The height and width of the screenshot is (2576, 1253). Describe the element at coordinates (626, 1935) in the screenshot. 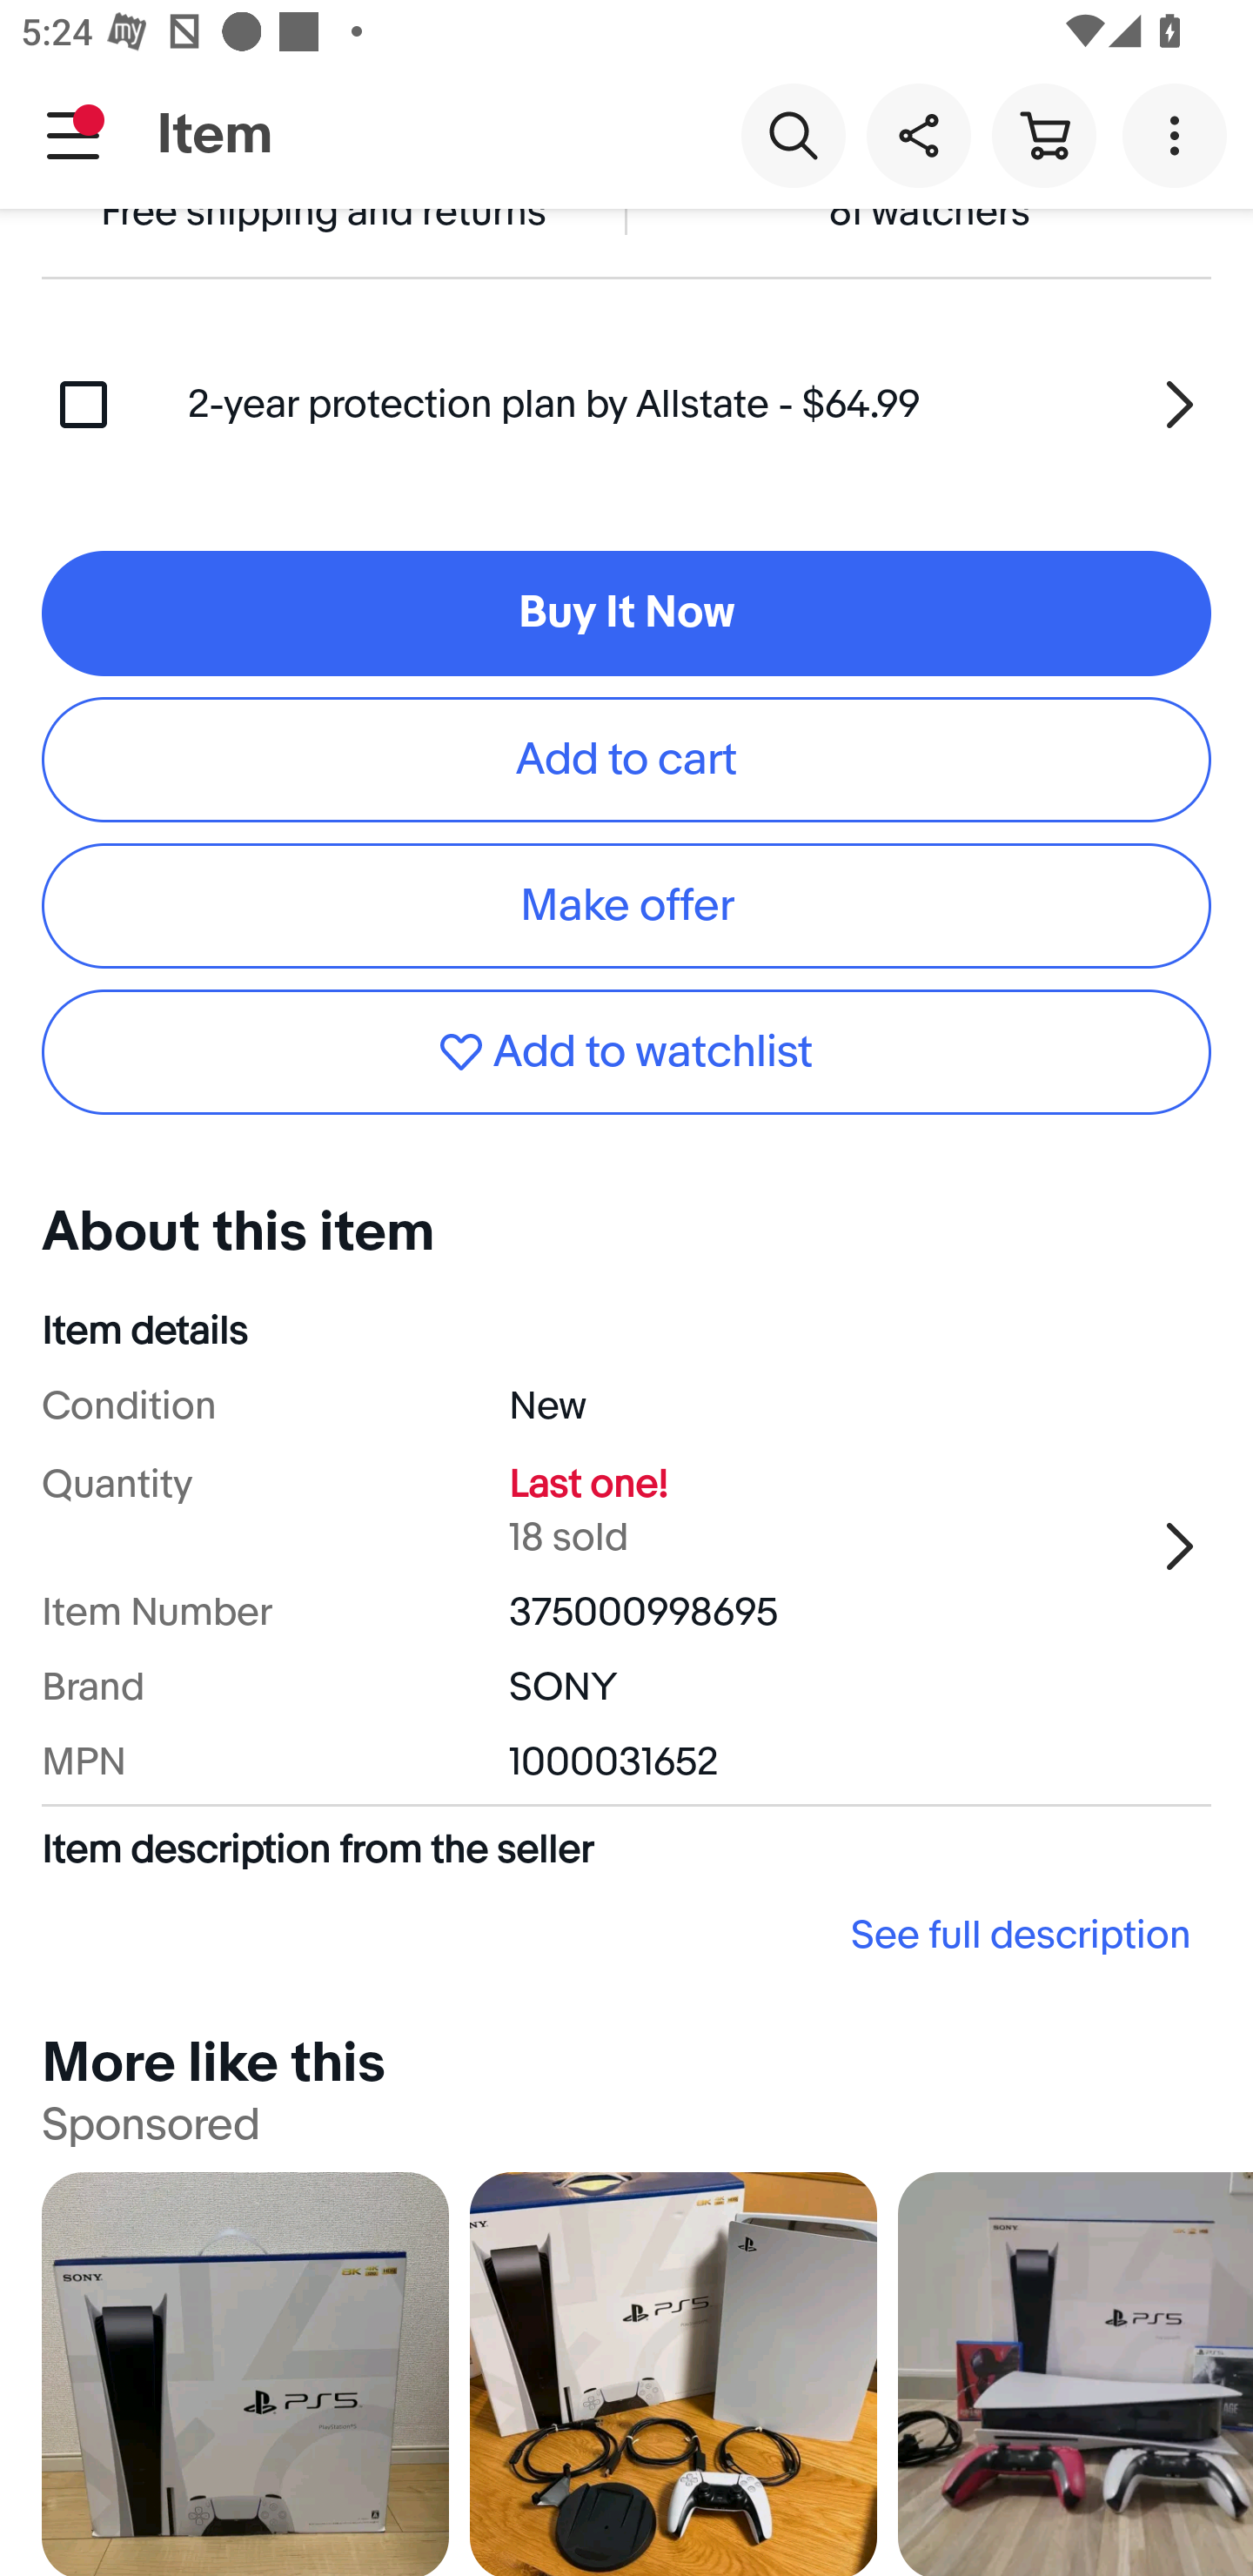

I see `See full description` at that location.